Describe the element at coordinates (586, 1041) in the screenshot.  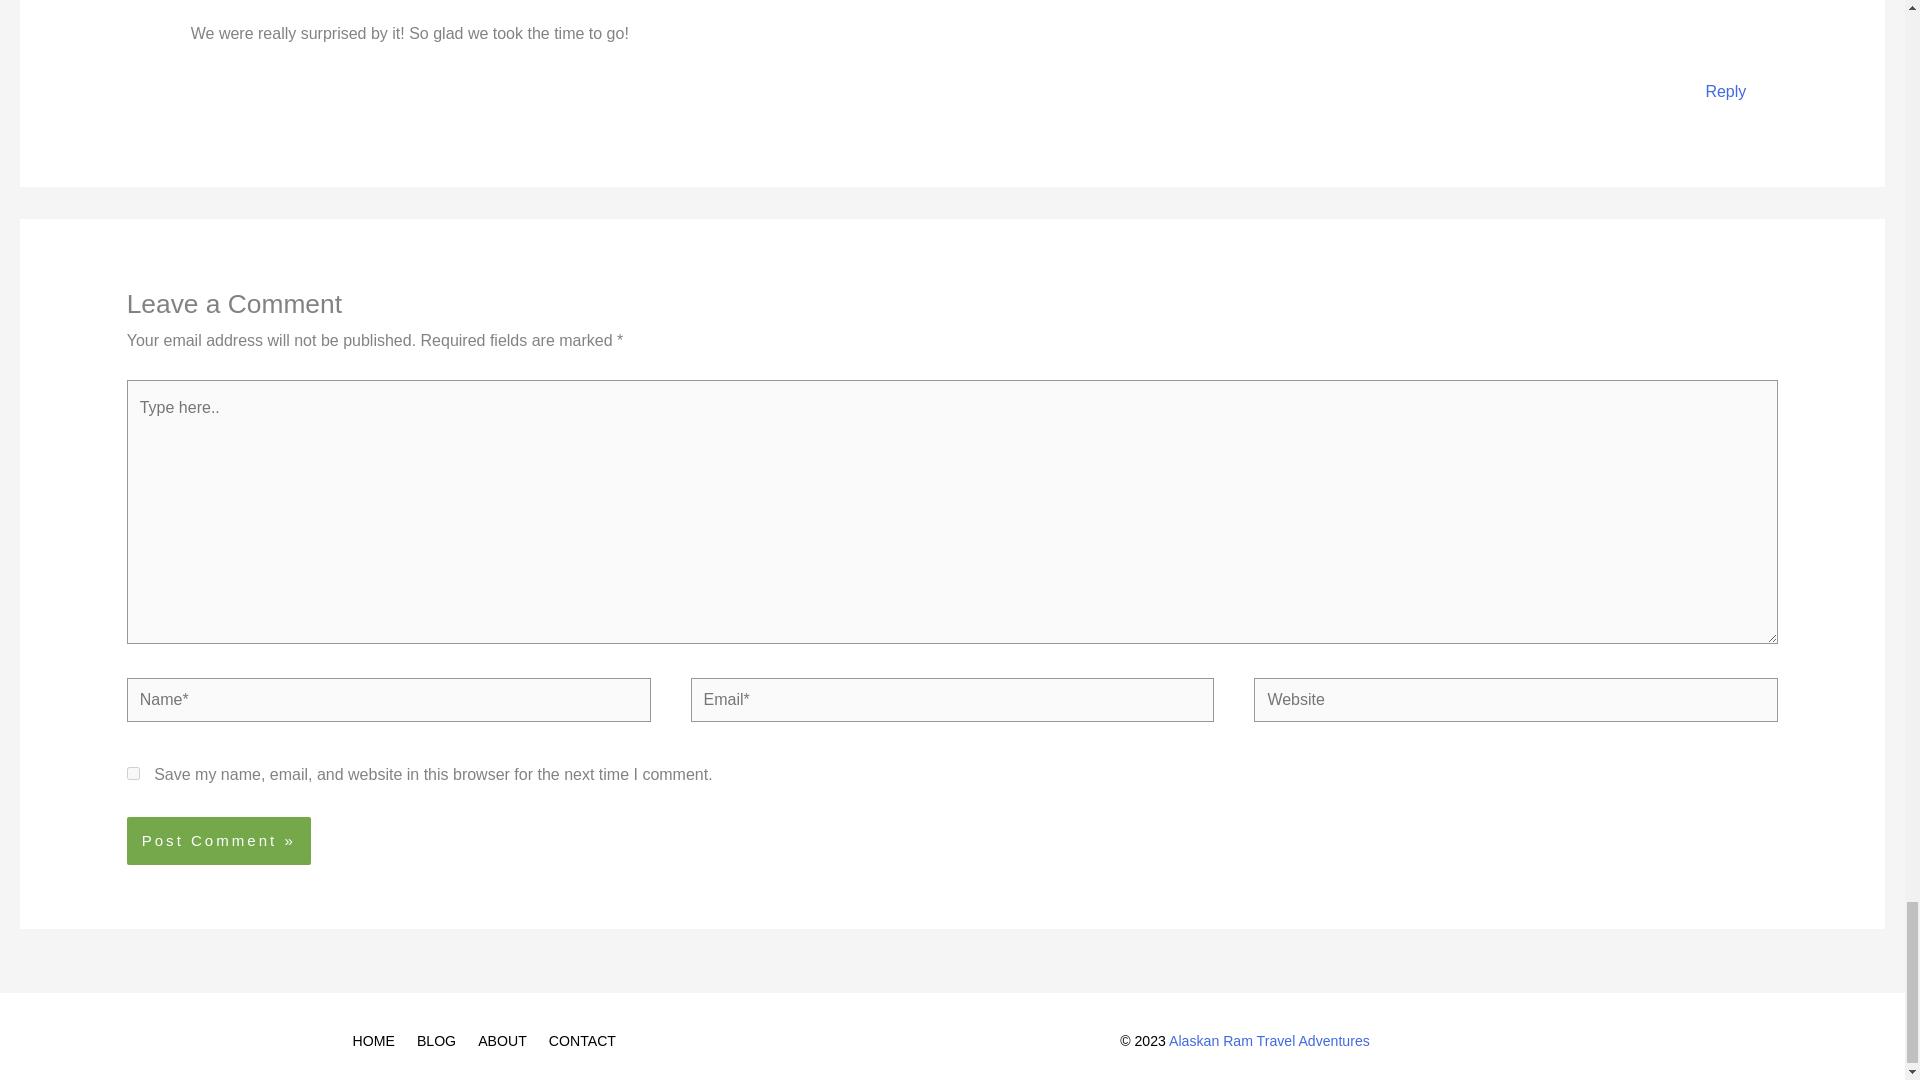
I see `CONTACT` at that location.